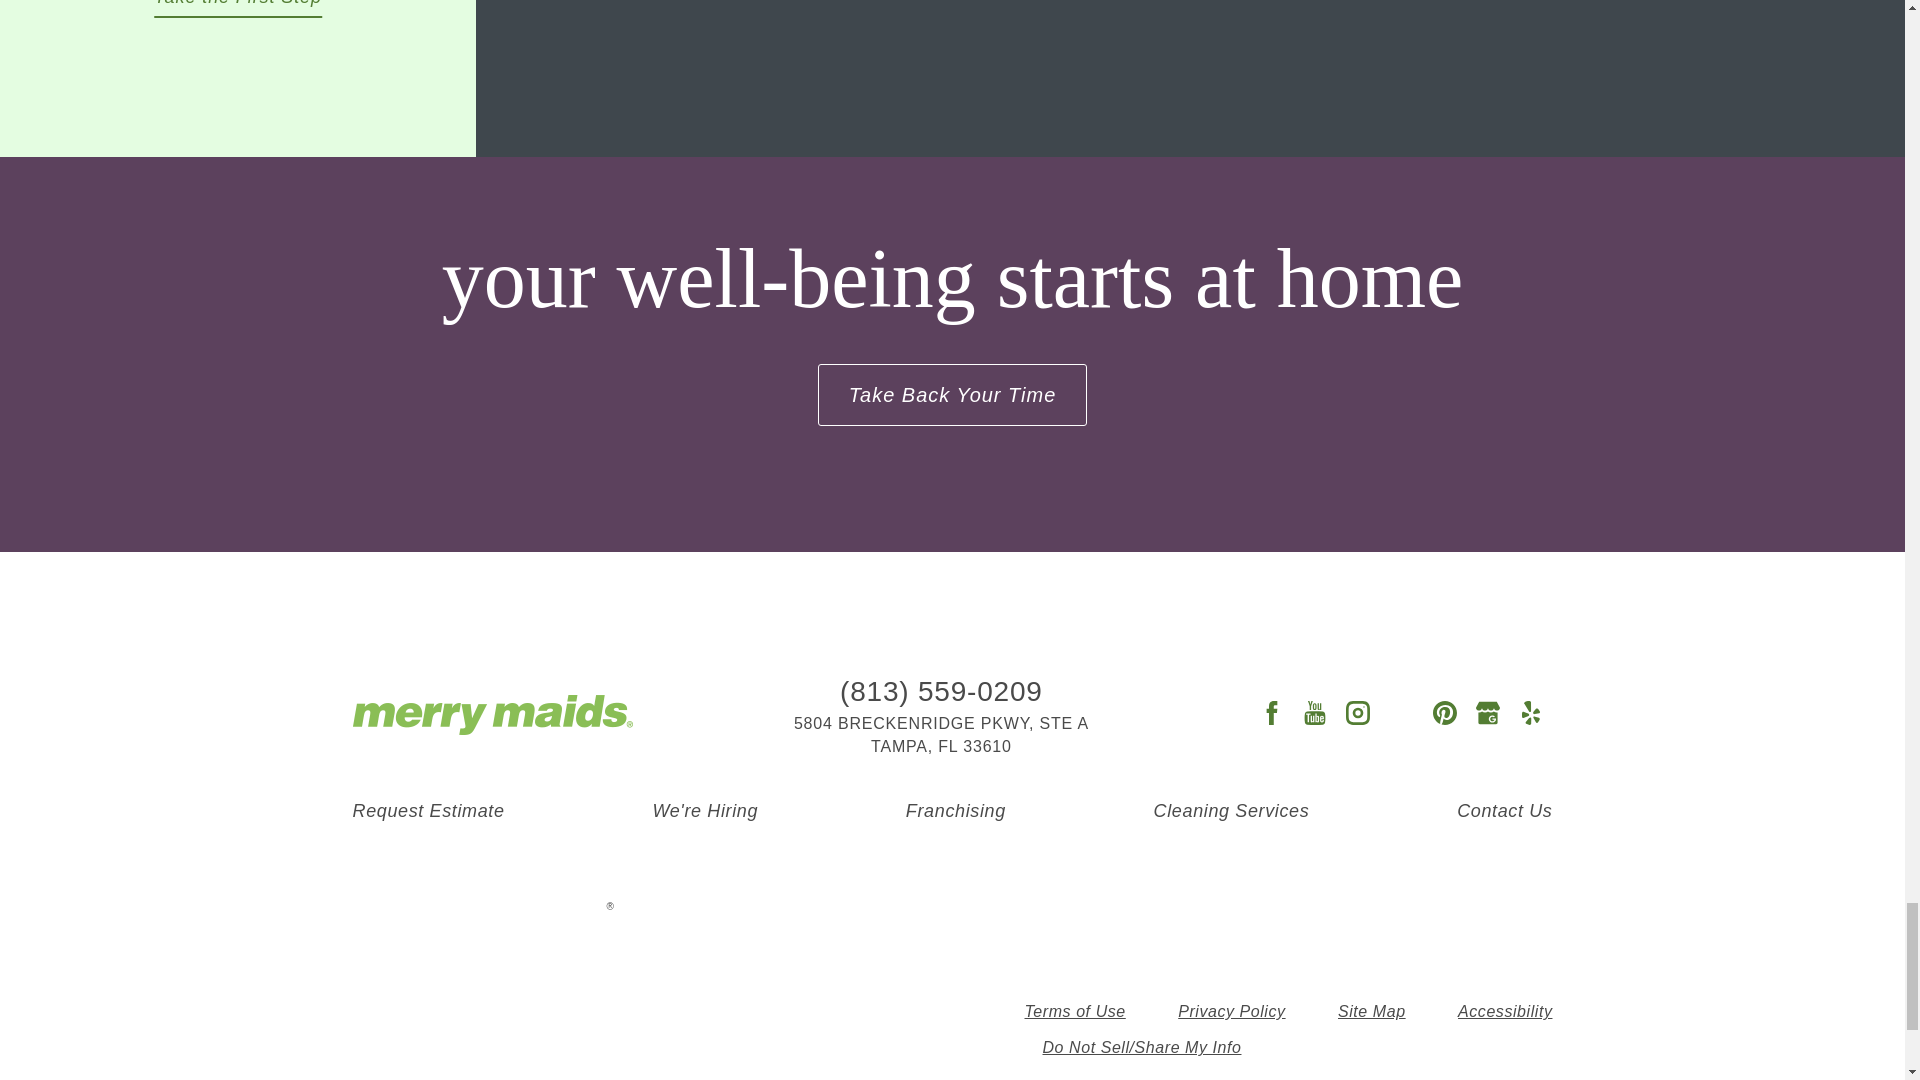 The height and width of the screenshot is (1080, 1920). I want to click on Merry Maids, so click(491, 715).